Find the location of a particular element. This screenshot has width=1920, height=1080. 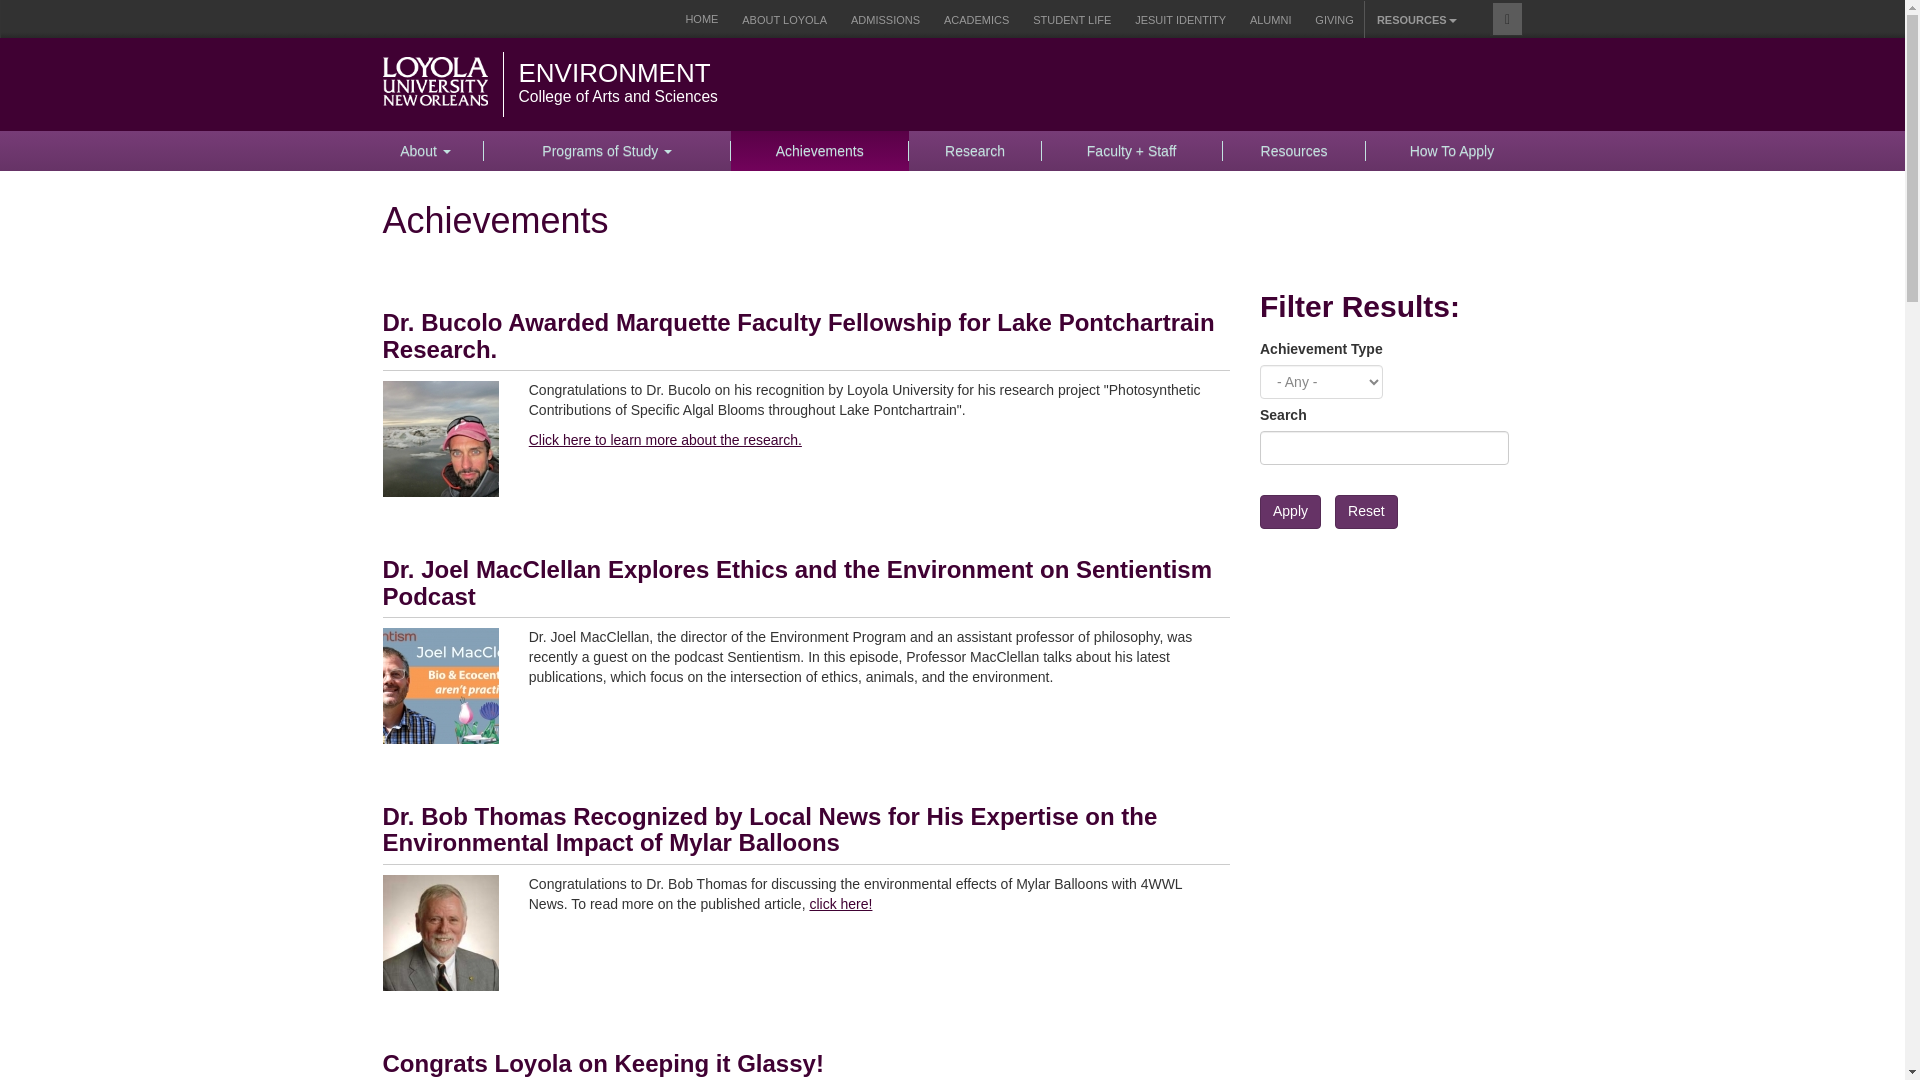

Apply is located at coordinates (1290, 512).